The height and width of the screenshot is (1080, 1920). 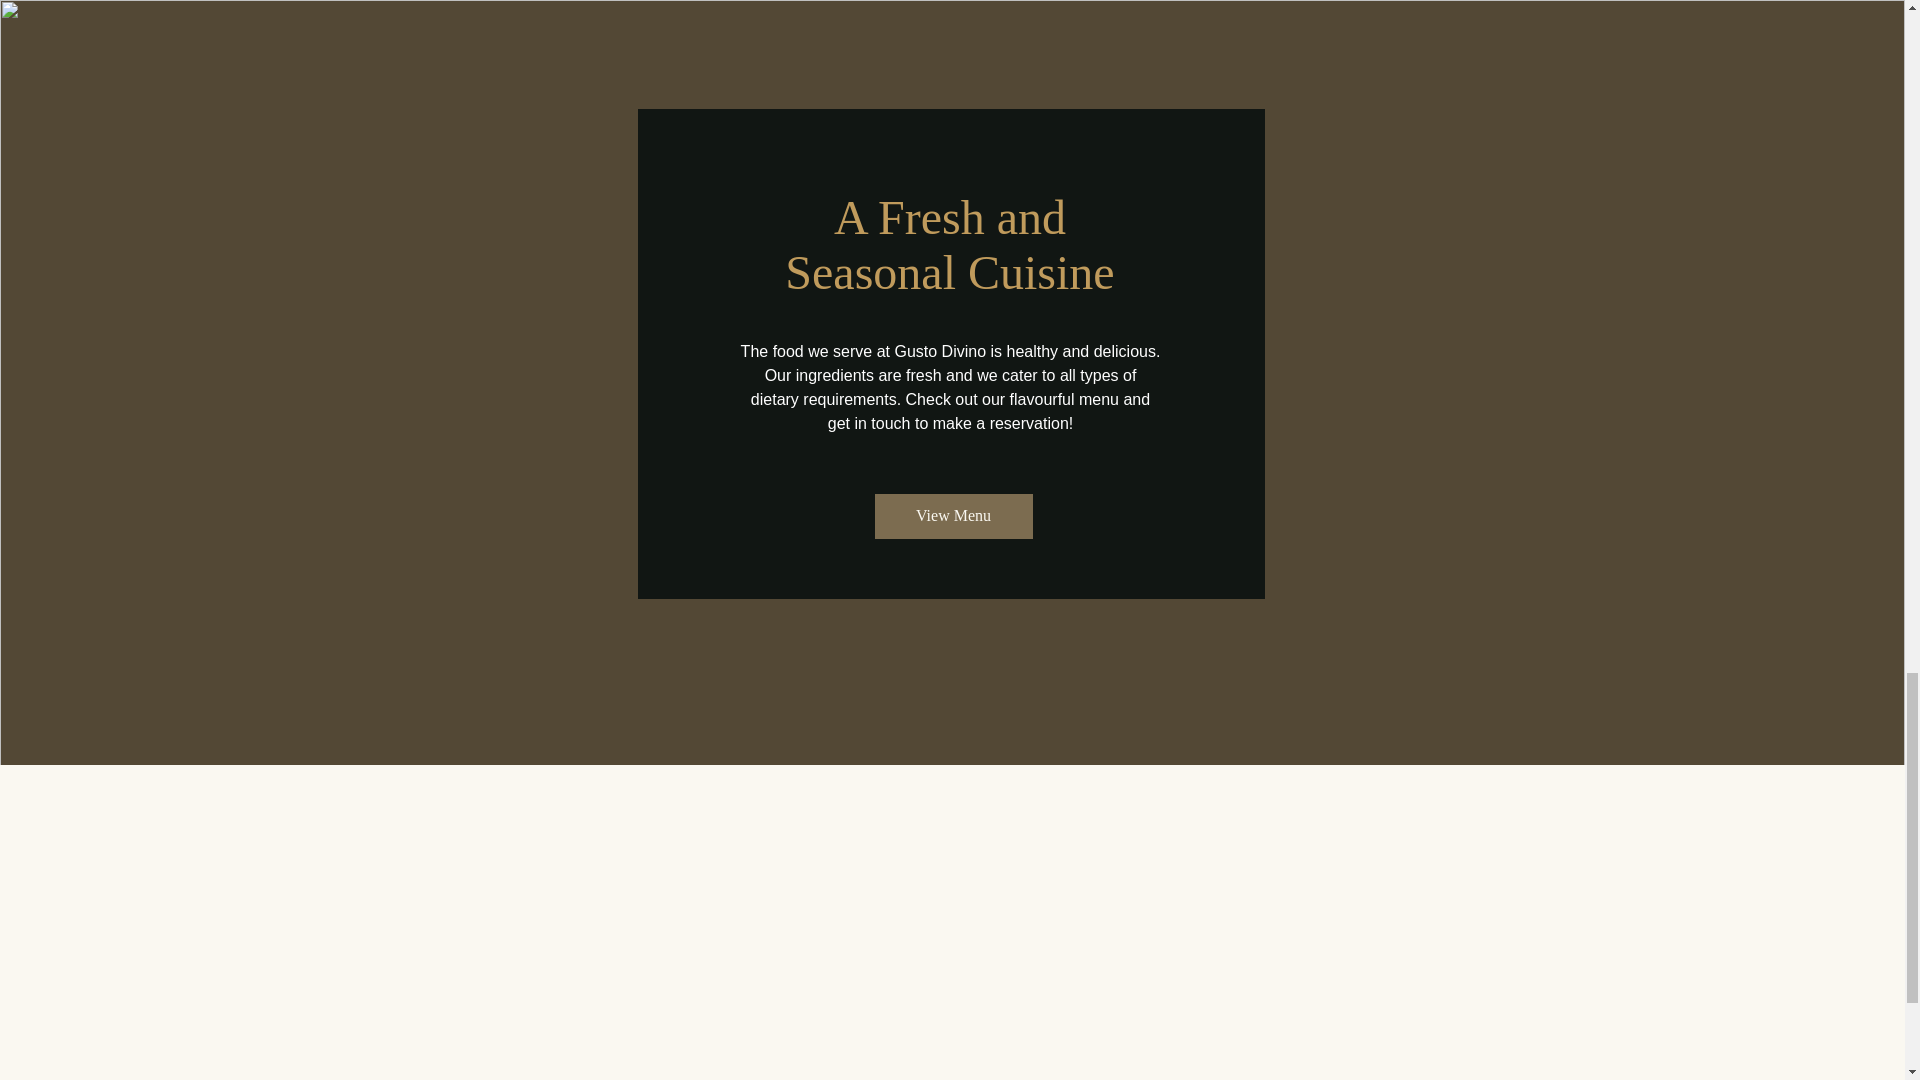 I want to click on View Menu, so click(x=952, y=516).